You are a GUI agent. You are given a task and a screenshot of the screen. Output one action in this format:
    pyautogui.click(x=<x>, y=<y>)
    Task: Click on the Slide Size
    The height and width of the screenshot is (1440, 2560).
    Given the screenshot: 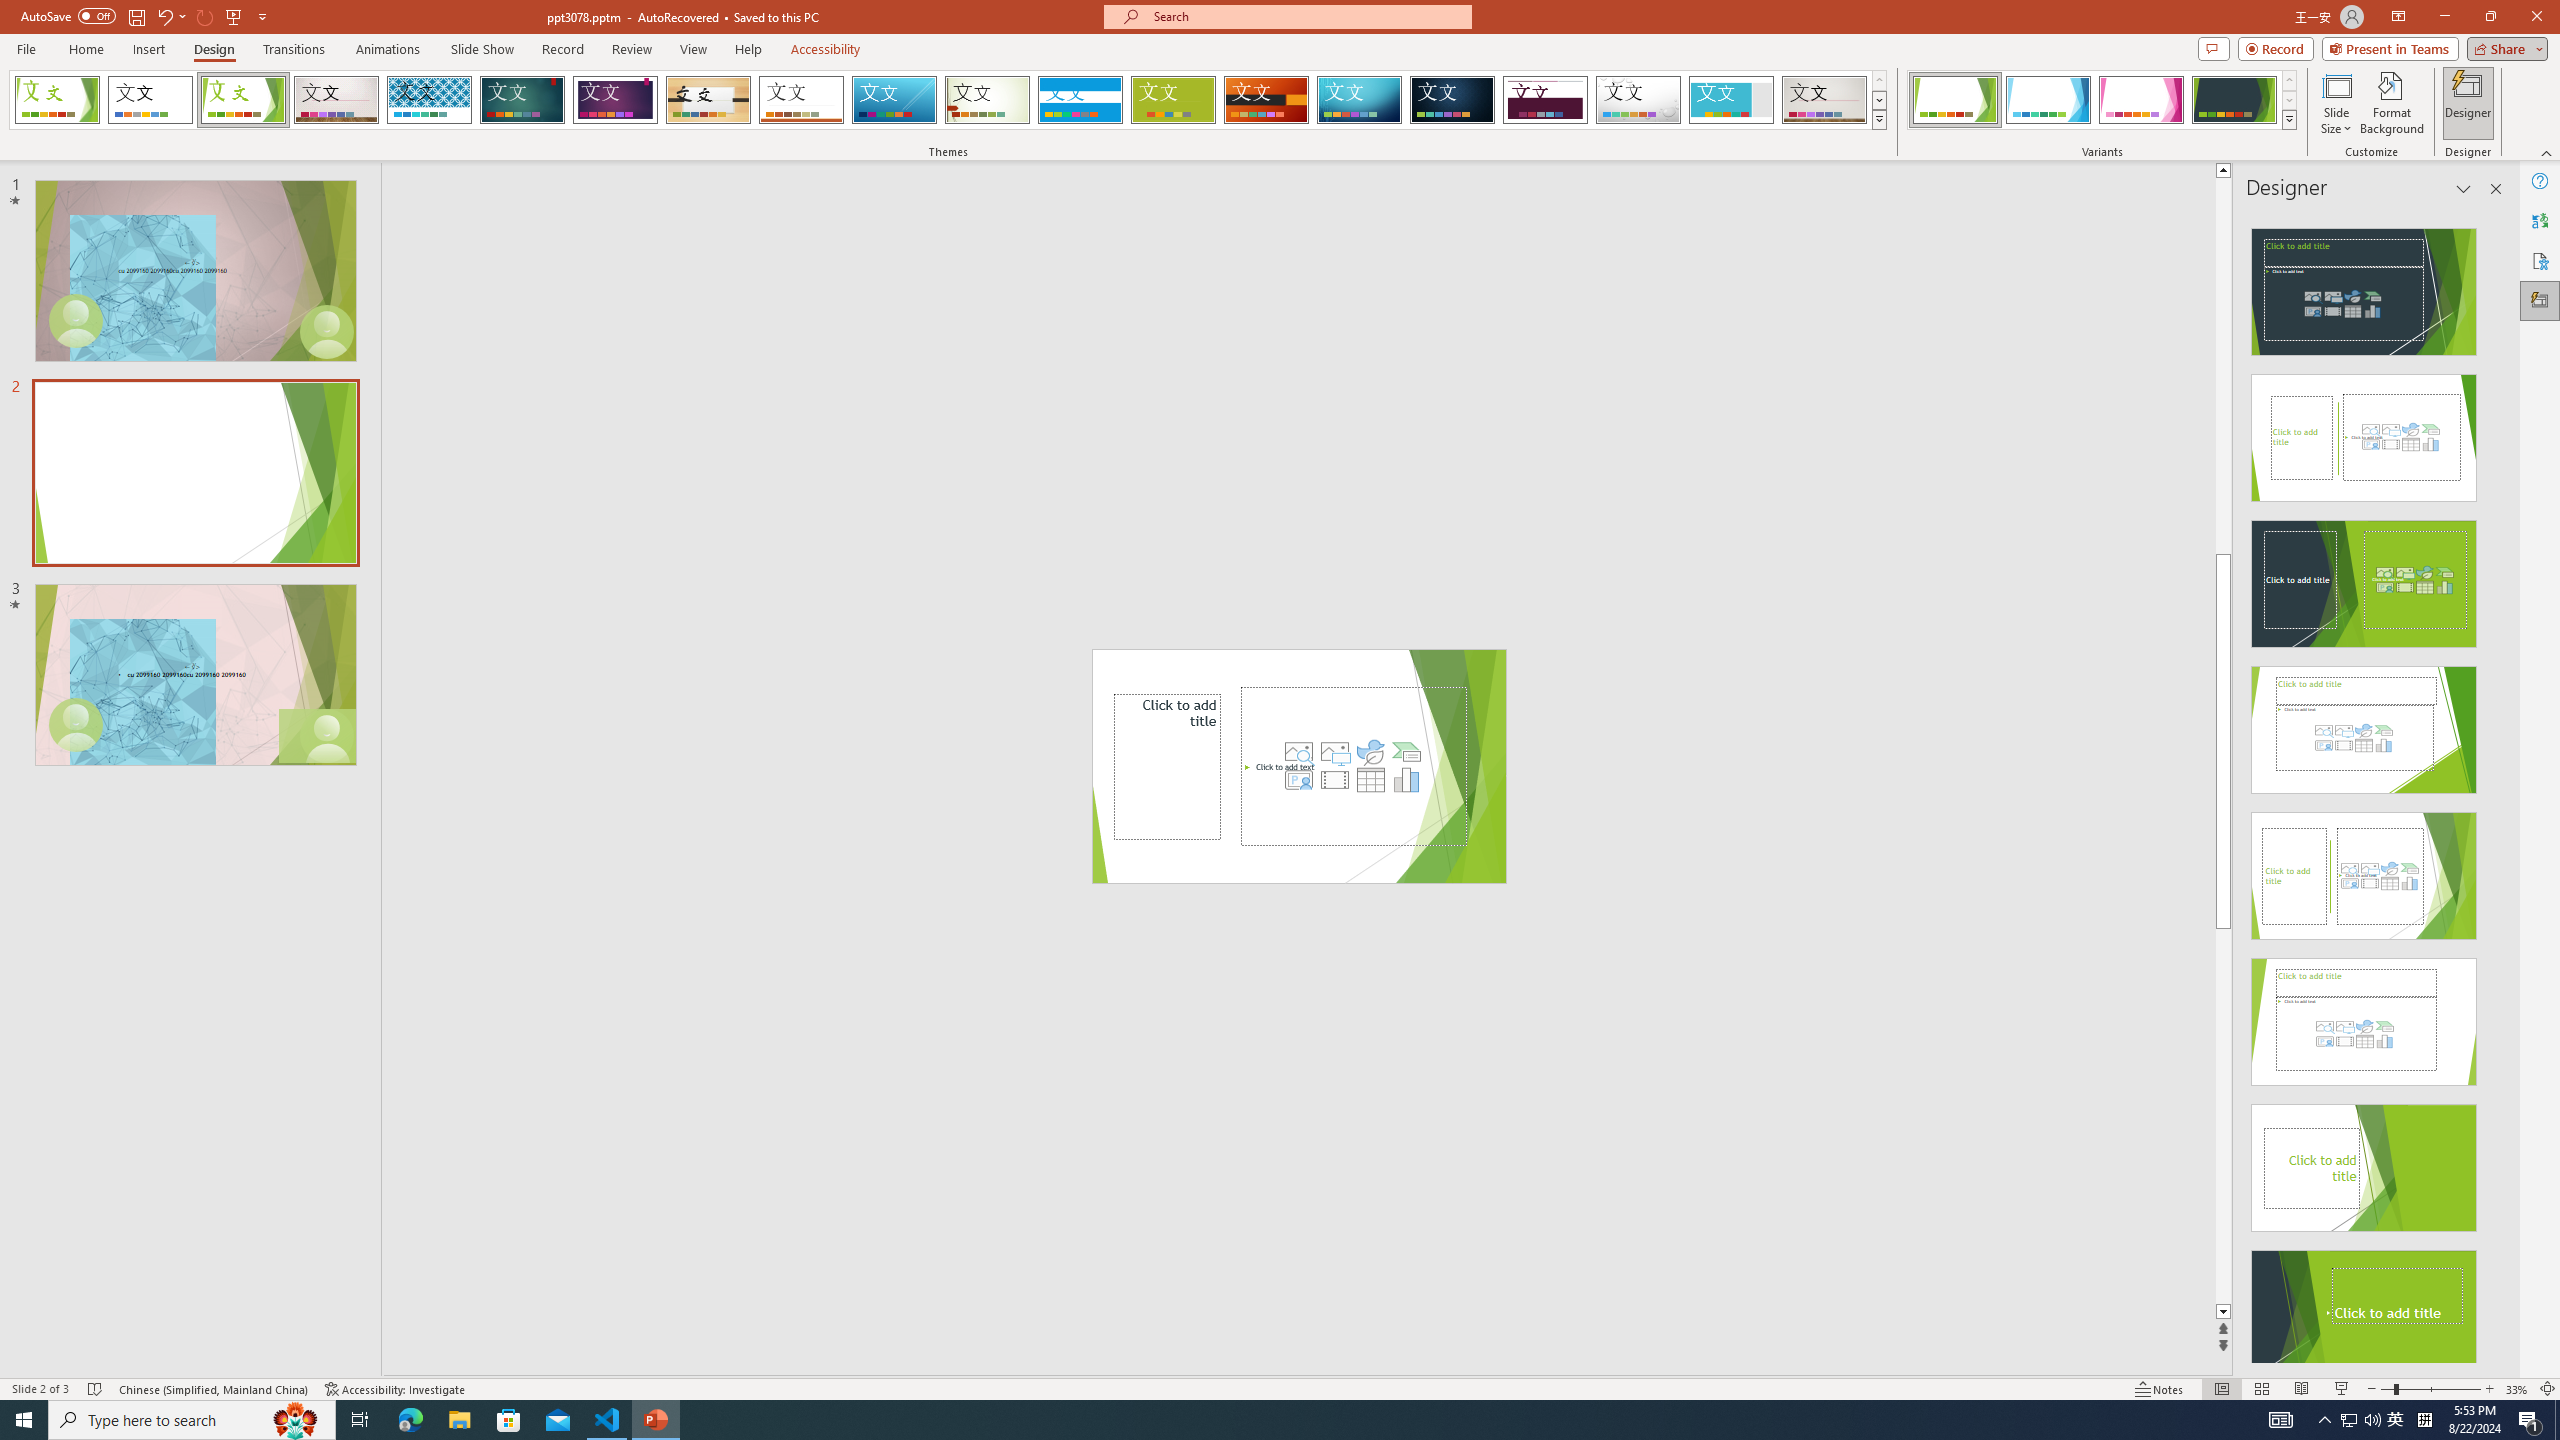 What is the action you would take?
    pyautogui.click(x=2336, y=103)
    